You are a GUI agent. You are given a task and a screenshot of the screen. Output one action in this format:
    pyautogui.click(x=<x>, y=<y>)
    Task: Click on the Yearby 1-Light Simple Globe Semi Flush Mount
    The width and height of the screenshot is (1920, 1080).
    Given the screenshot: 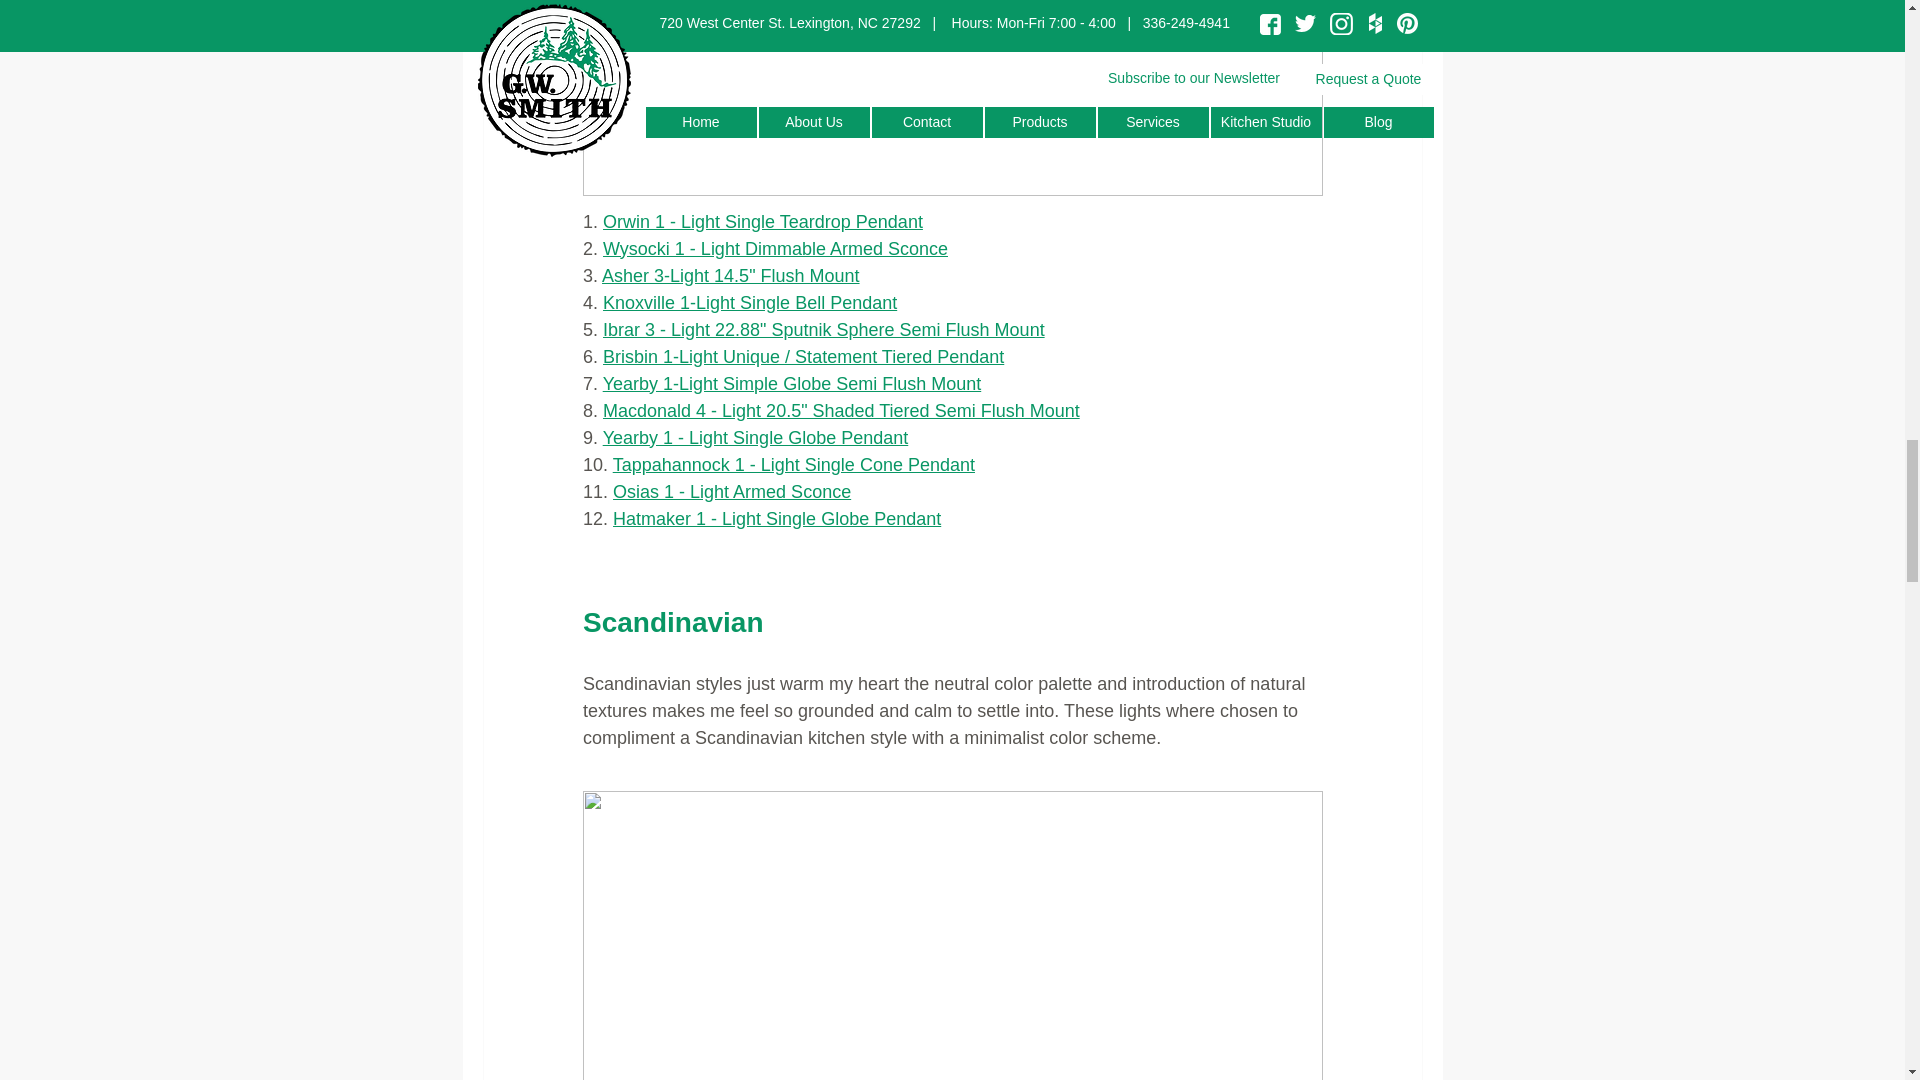 What is the action you would take?
    pyautogui.click(x=792, y=384)
    